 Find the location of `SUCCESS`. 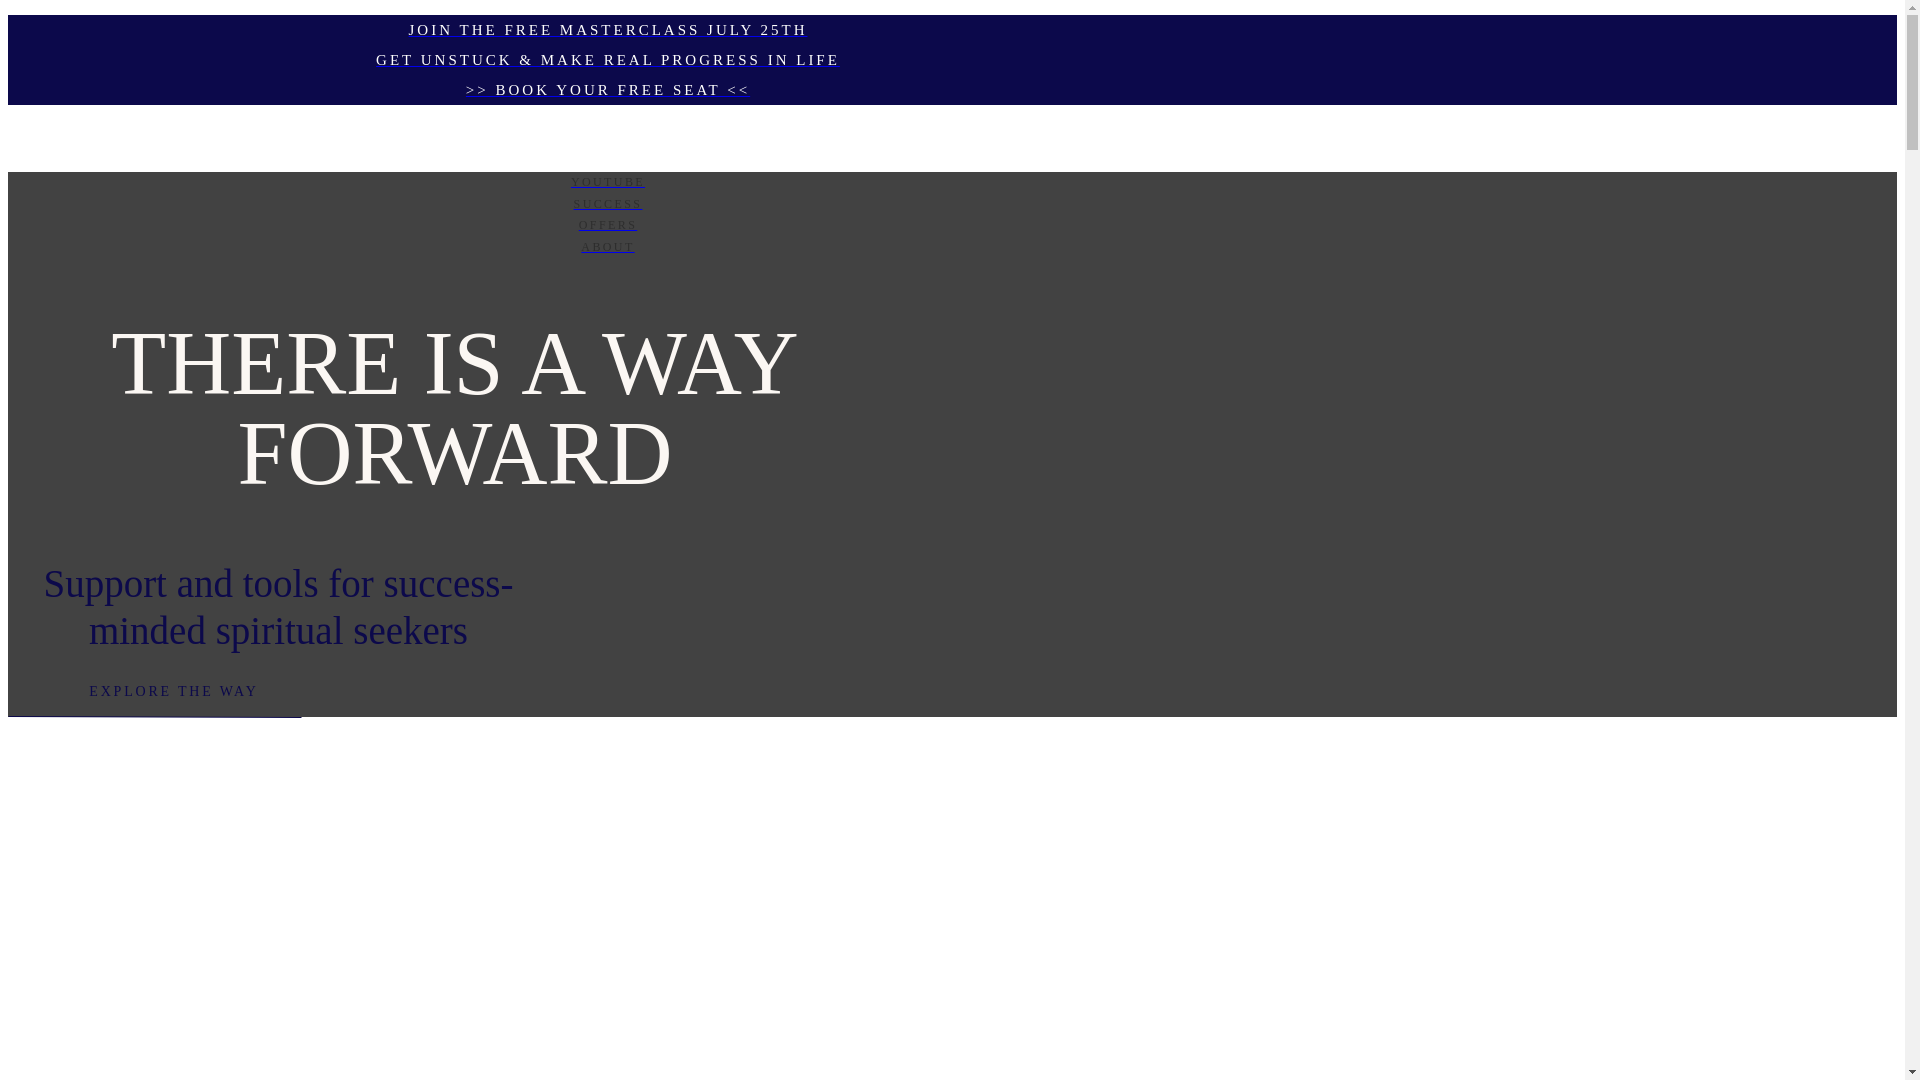

SUCCESS is located at coordinates (607, 205).